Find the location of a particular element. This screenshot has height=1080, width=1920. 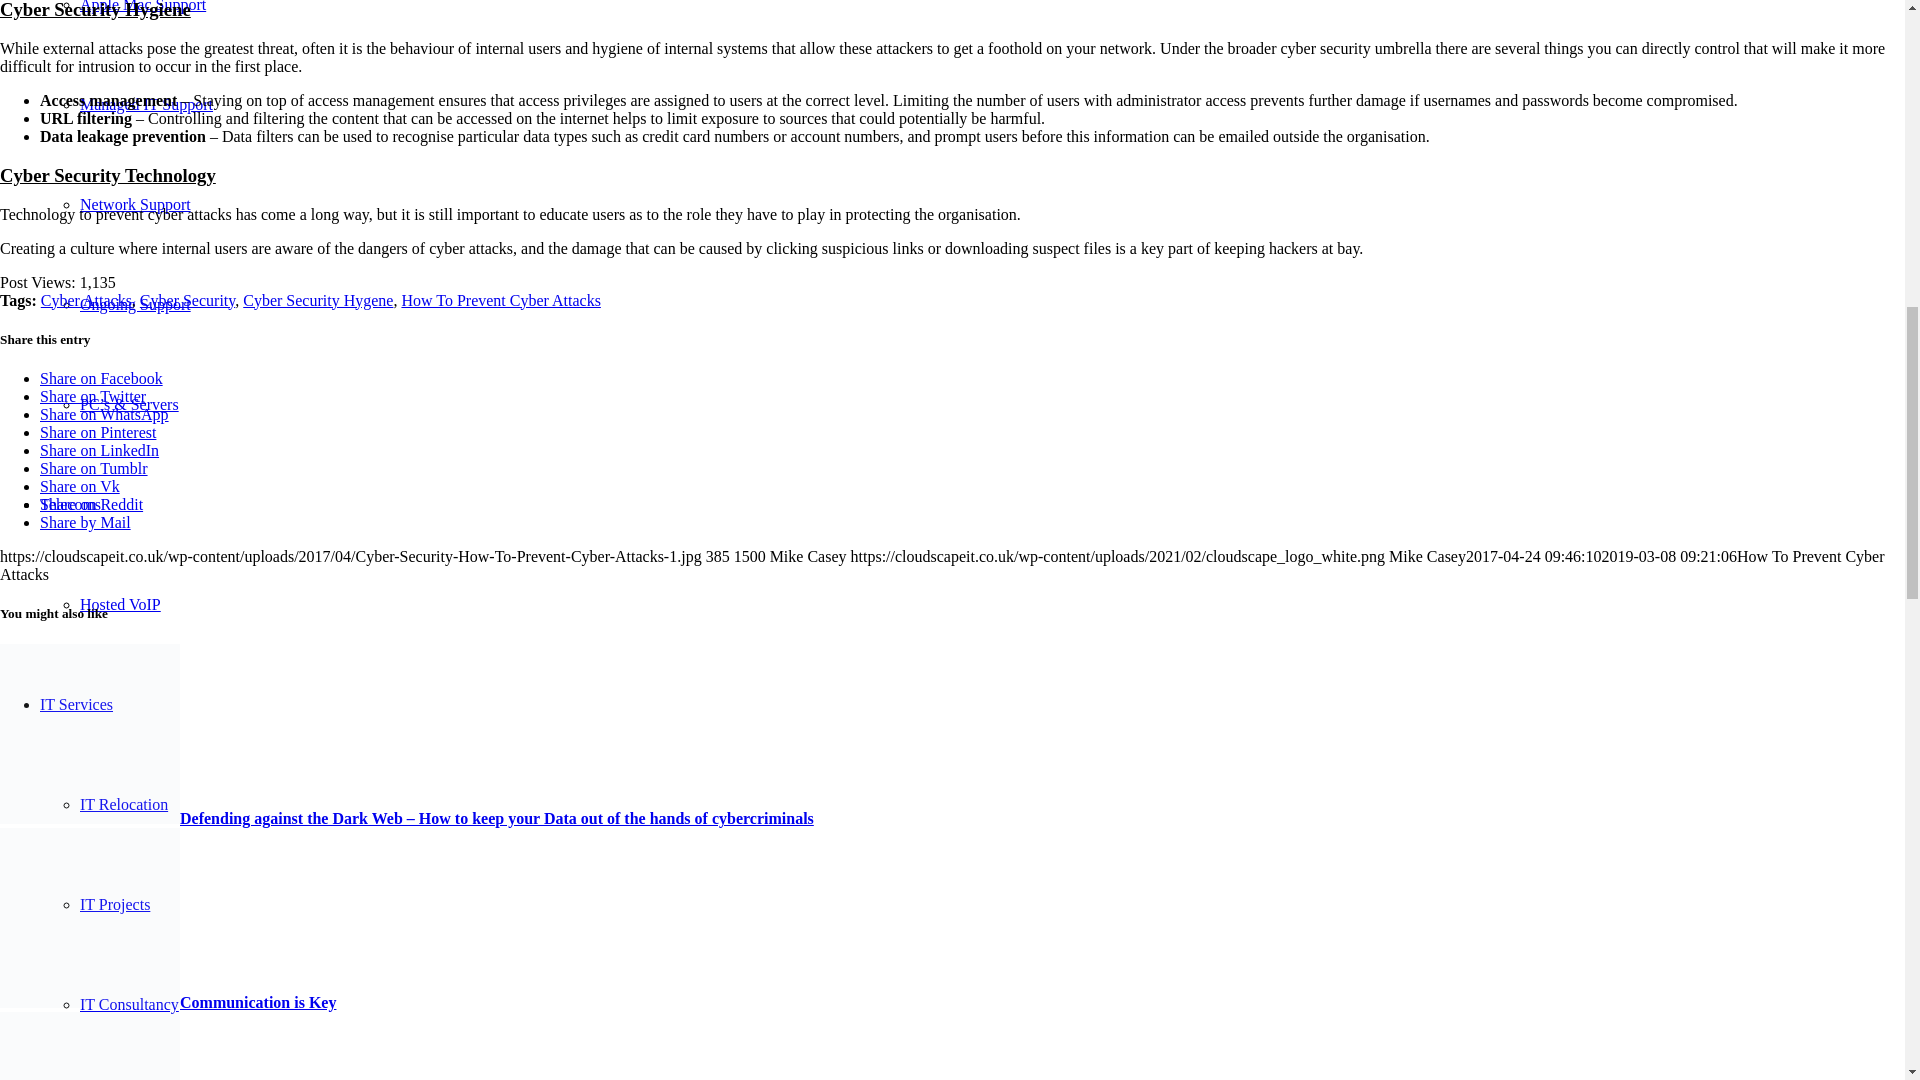

Managed IT Support is located at coordinates (146, 104).